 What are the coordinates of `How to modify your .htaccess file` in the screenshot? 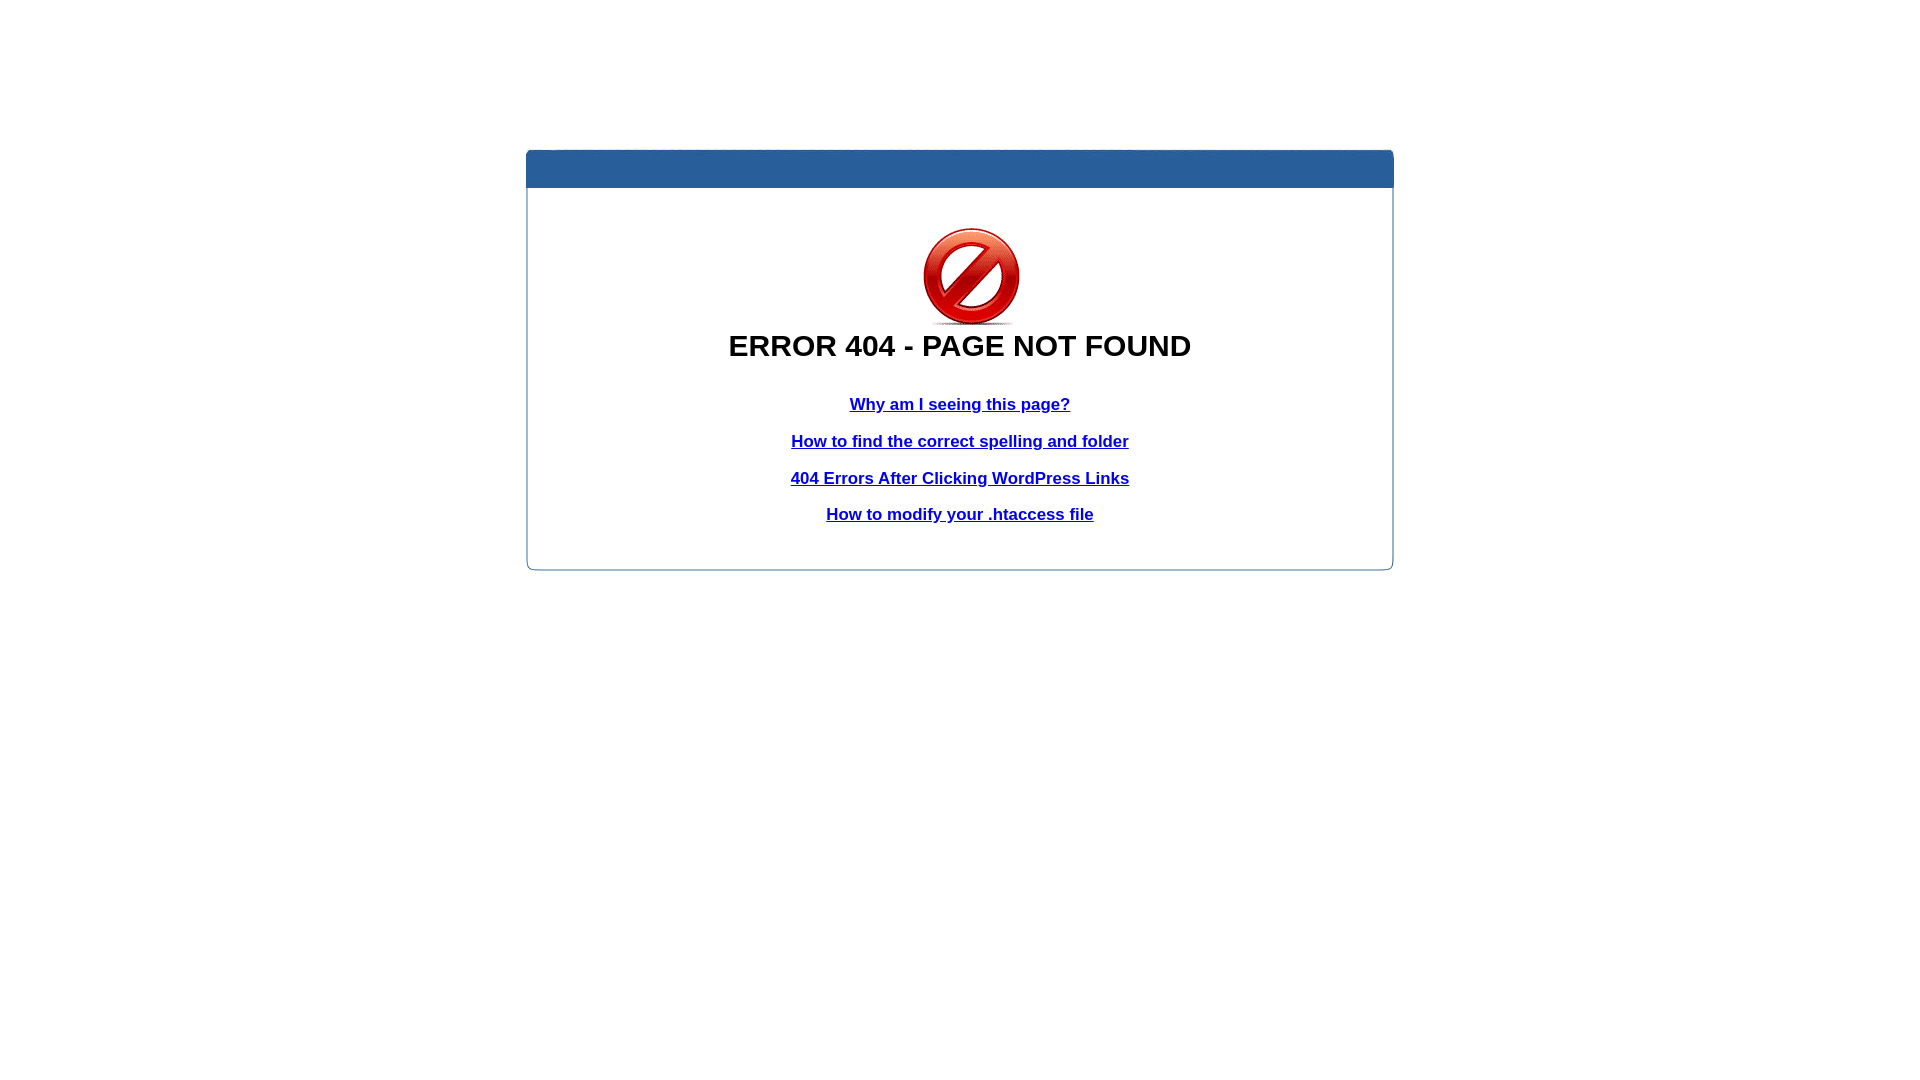 It's located at (960, 514).